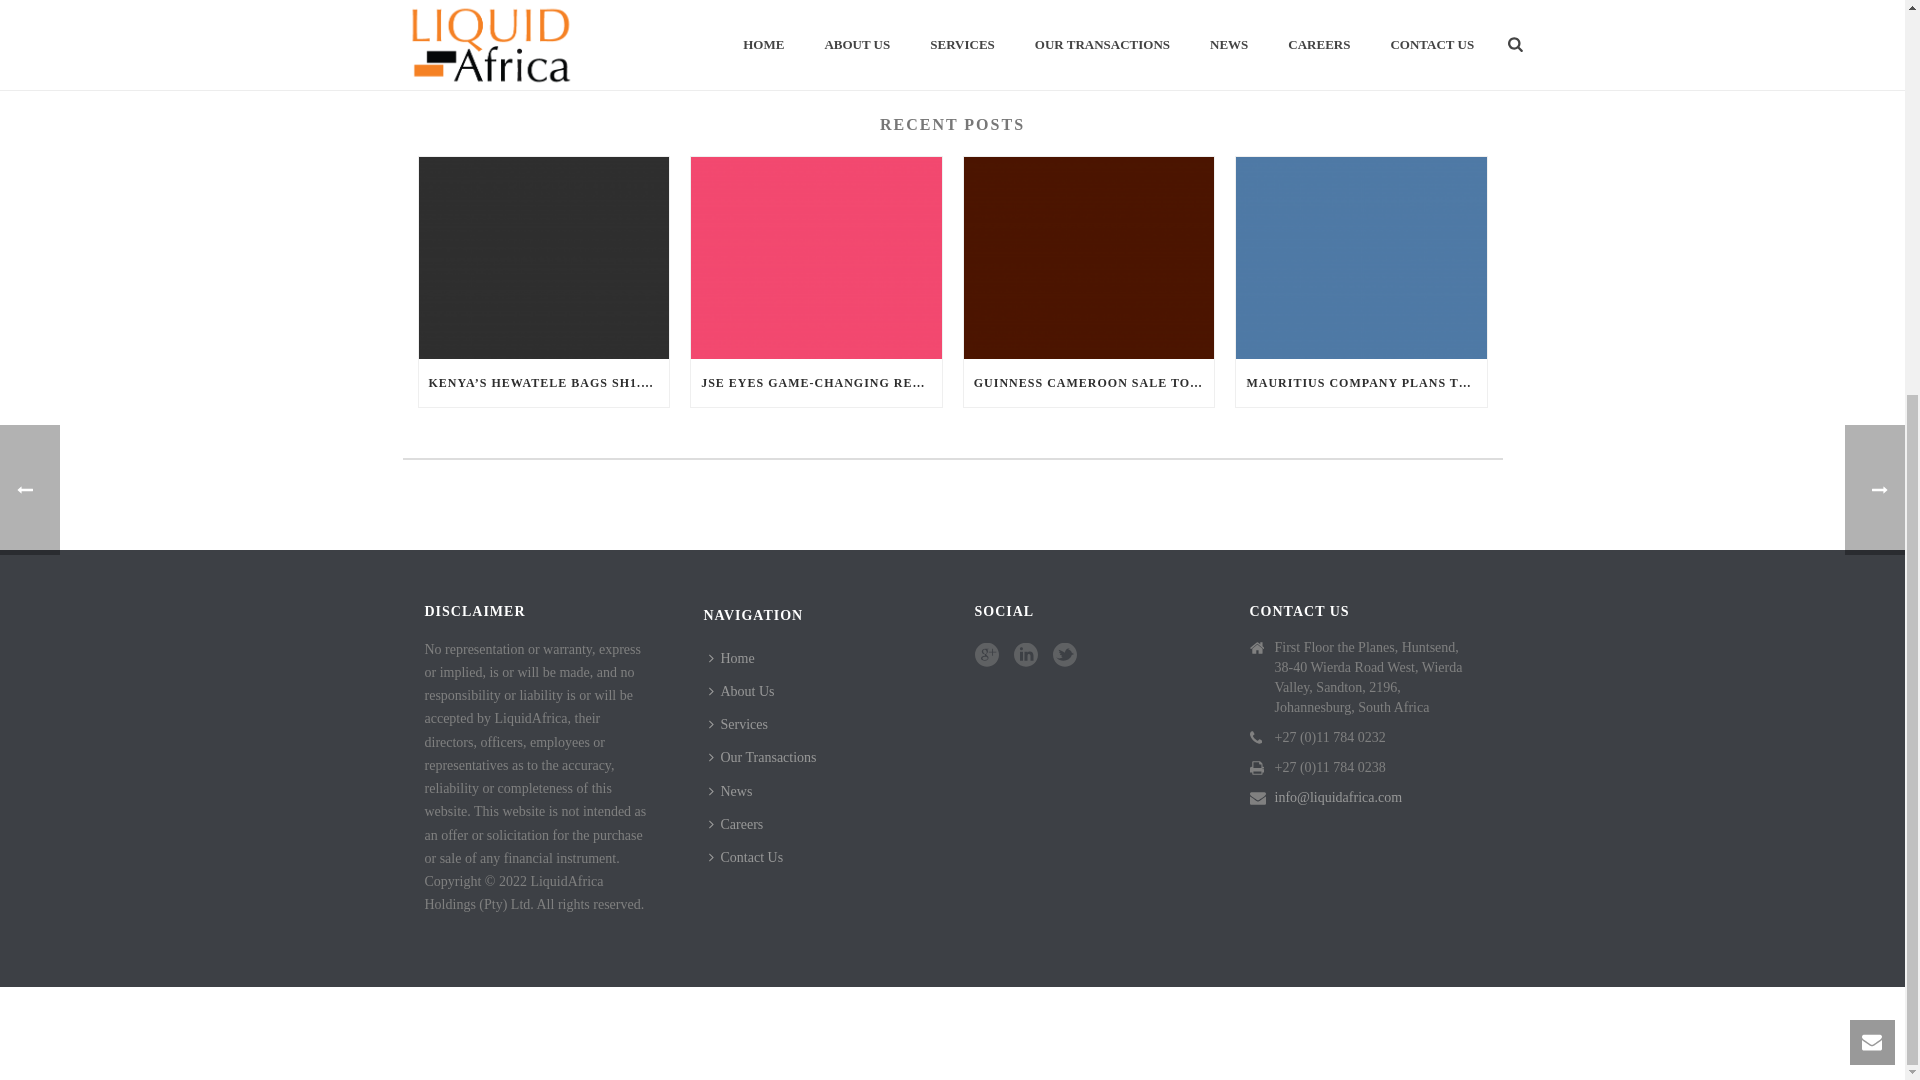 The height and width of the screenshot is (1080, 1920). Describe the element at coordinates (986, 656) in the screenshot. I see `Follow Us on googleplus` at that location.